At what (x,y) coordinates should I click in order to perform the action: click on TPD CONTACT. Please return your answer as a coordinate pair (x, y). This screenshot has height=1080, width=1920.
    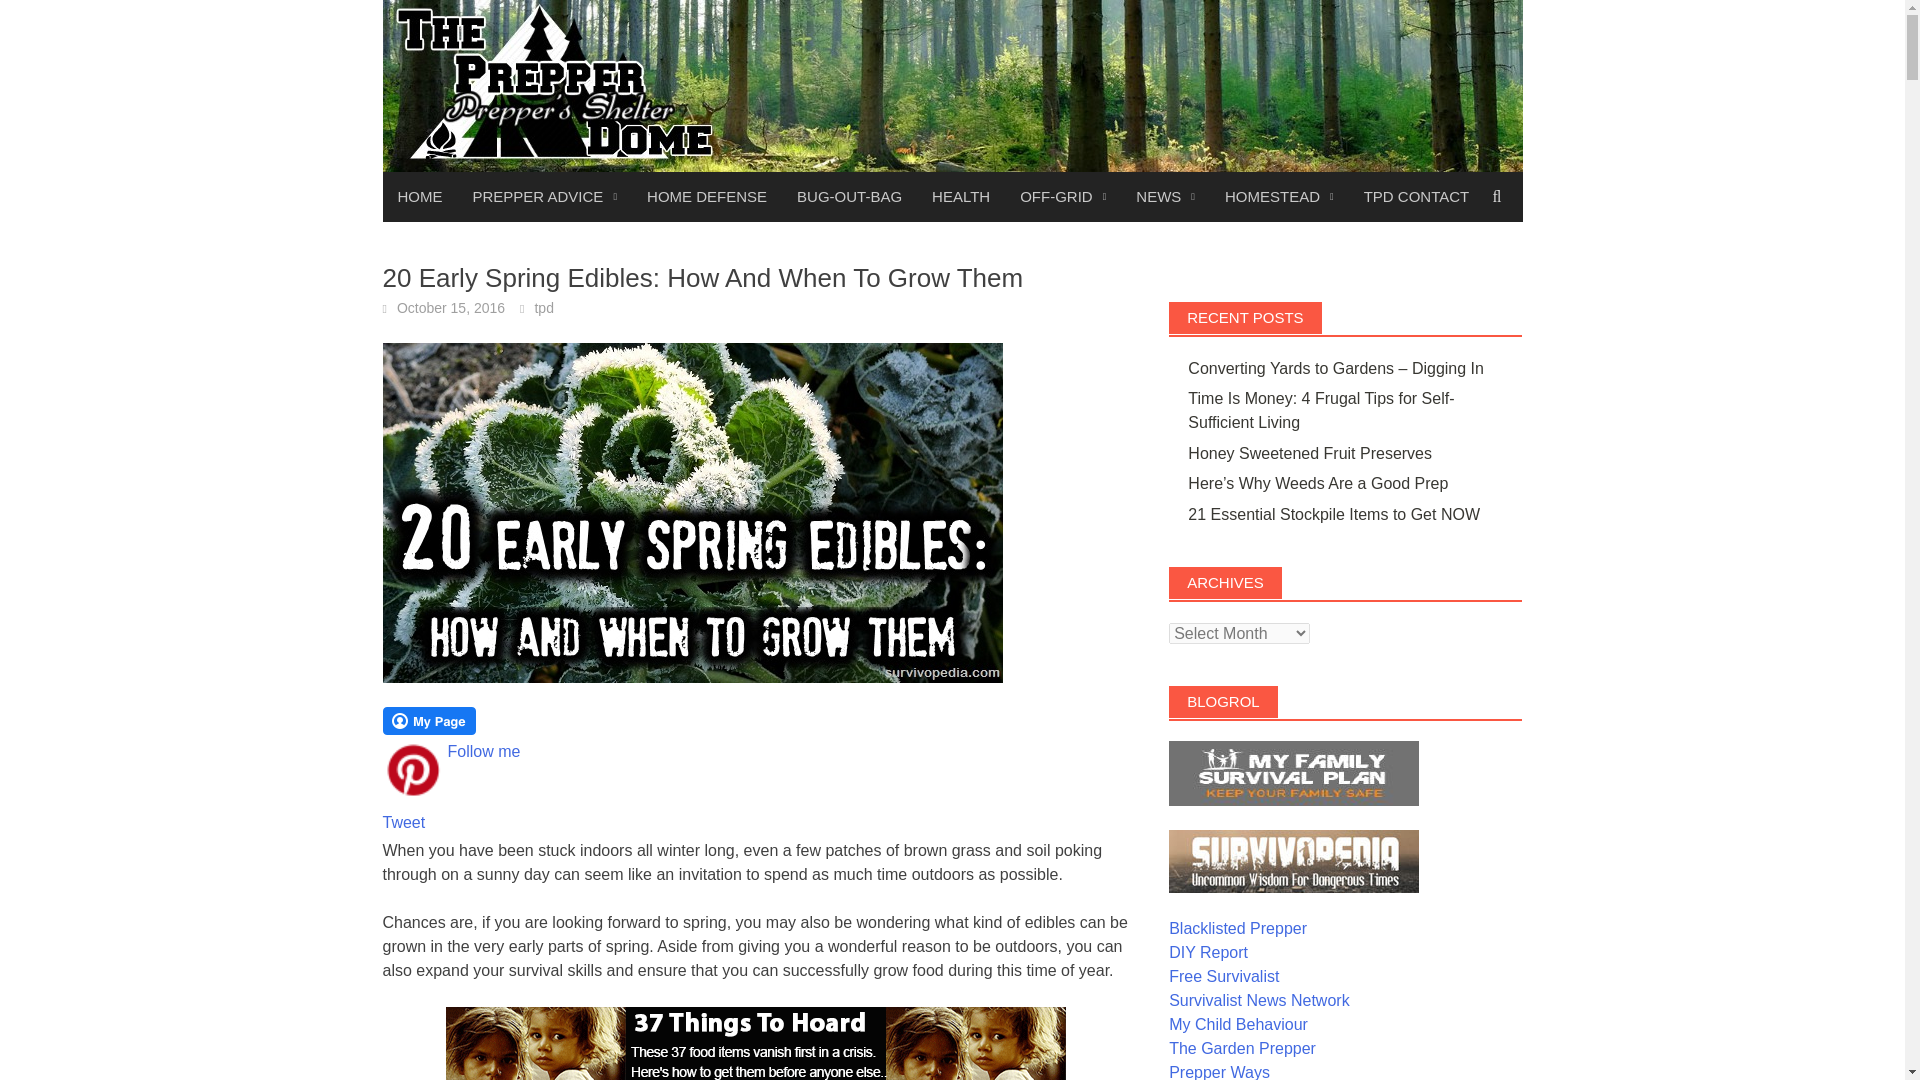
    Looking at the image, I should click on (1416, 196).